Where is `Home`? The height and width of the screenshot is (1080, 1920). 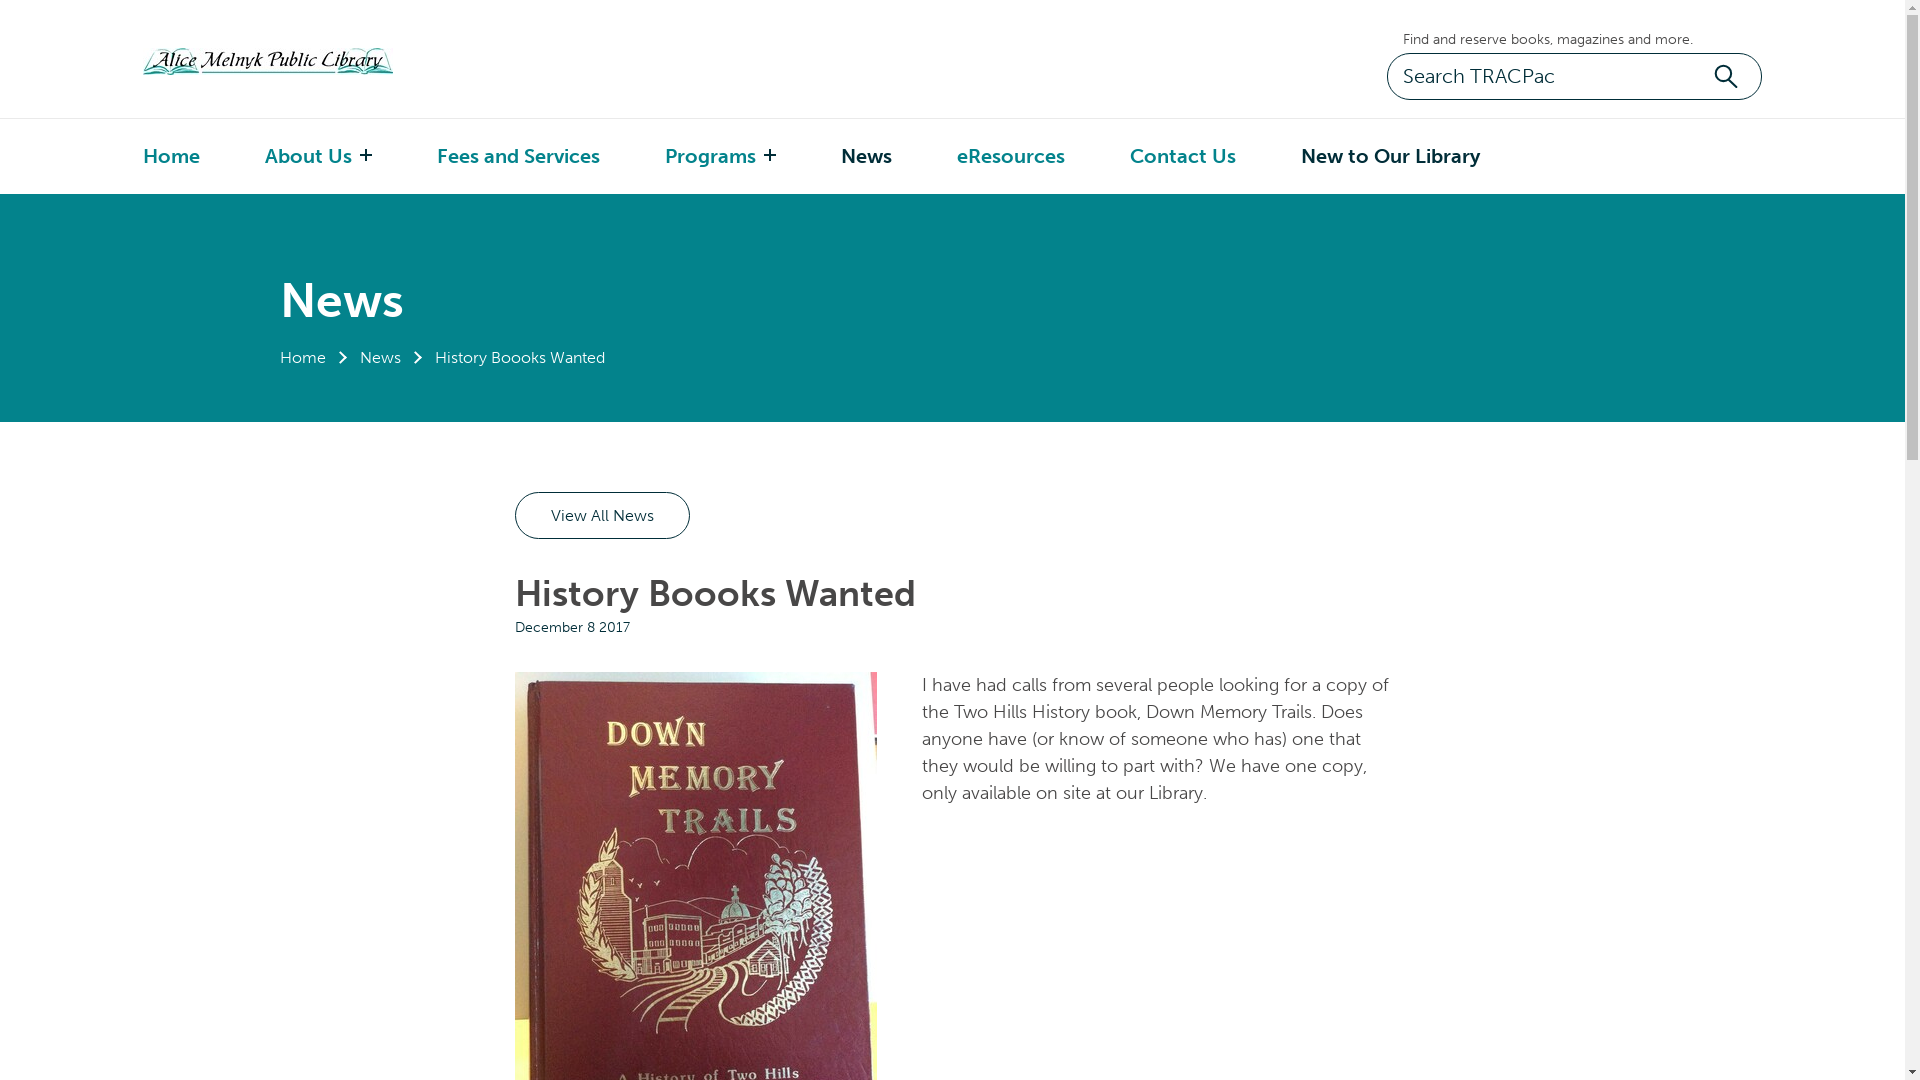 Home is located at coordinates (303, 358).